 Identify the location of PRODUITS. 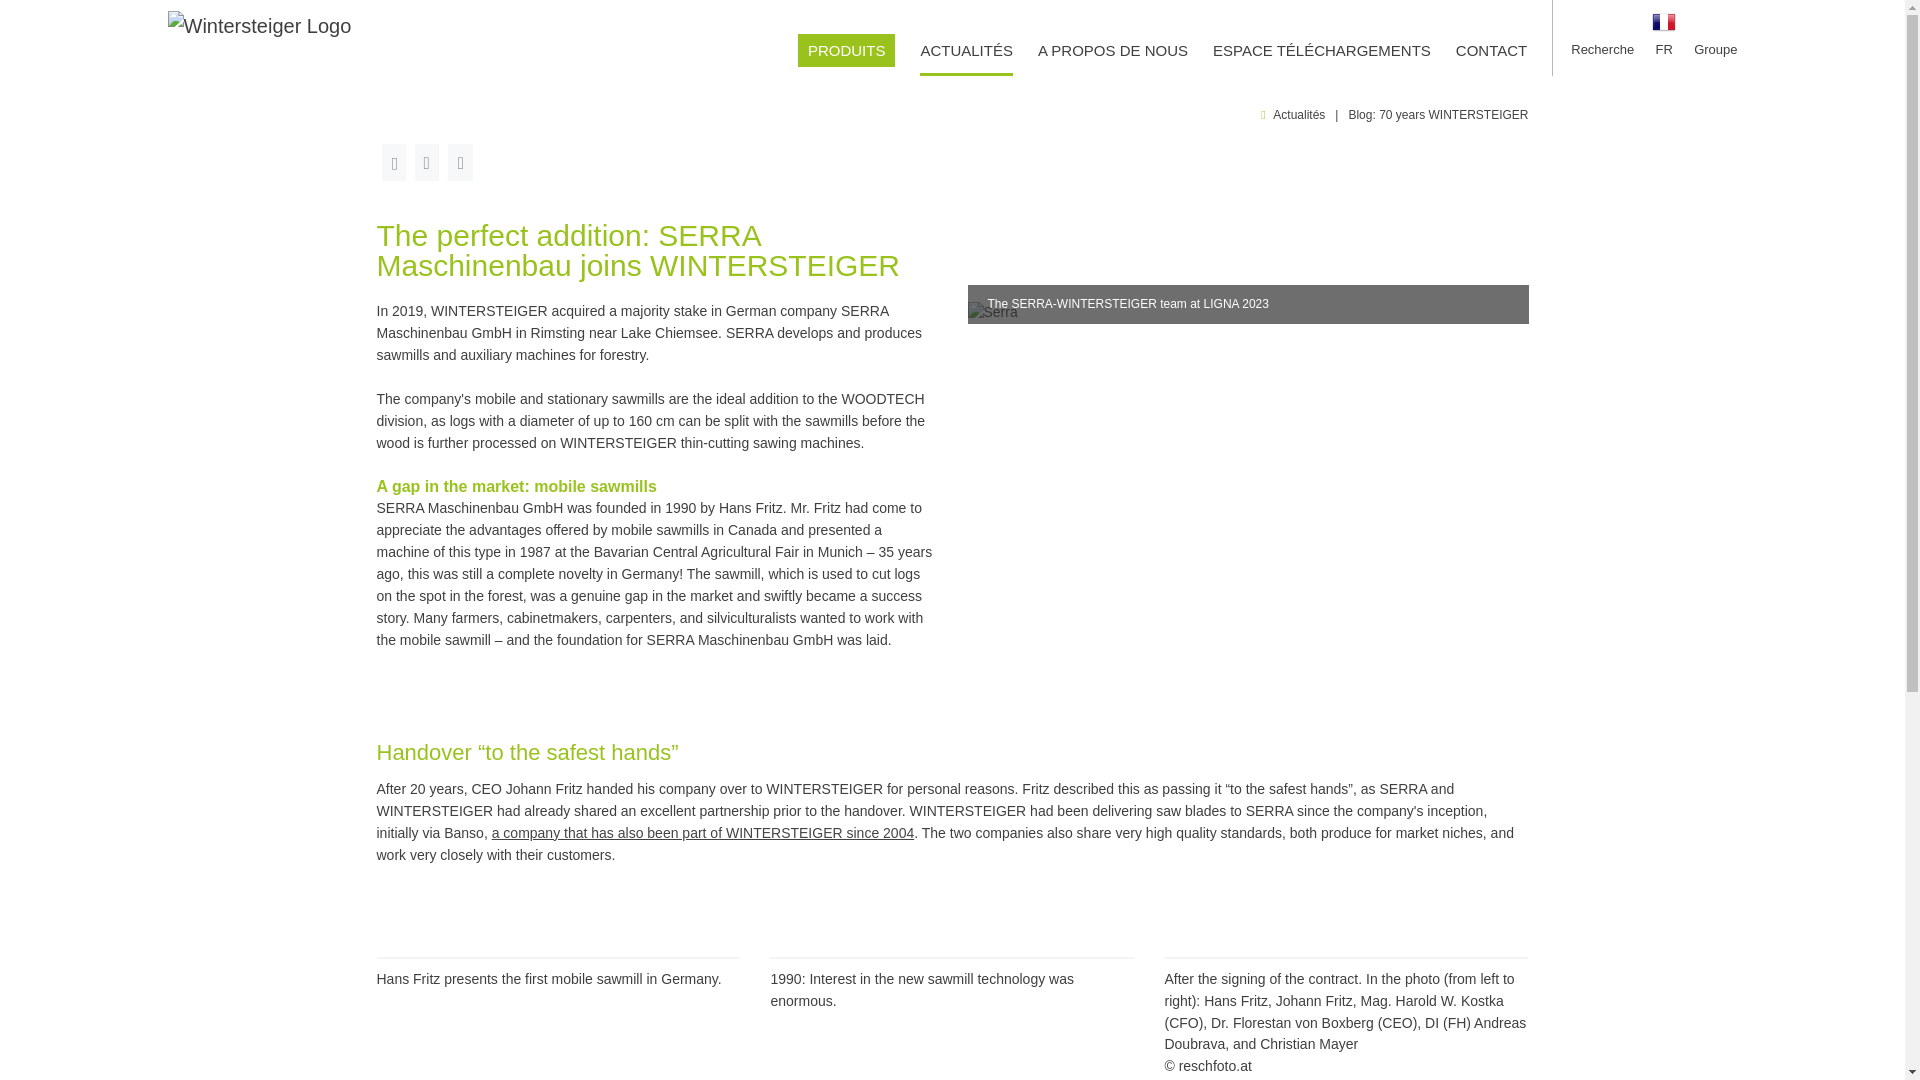
(847, 50).